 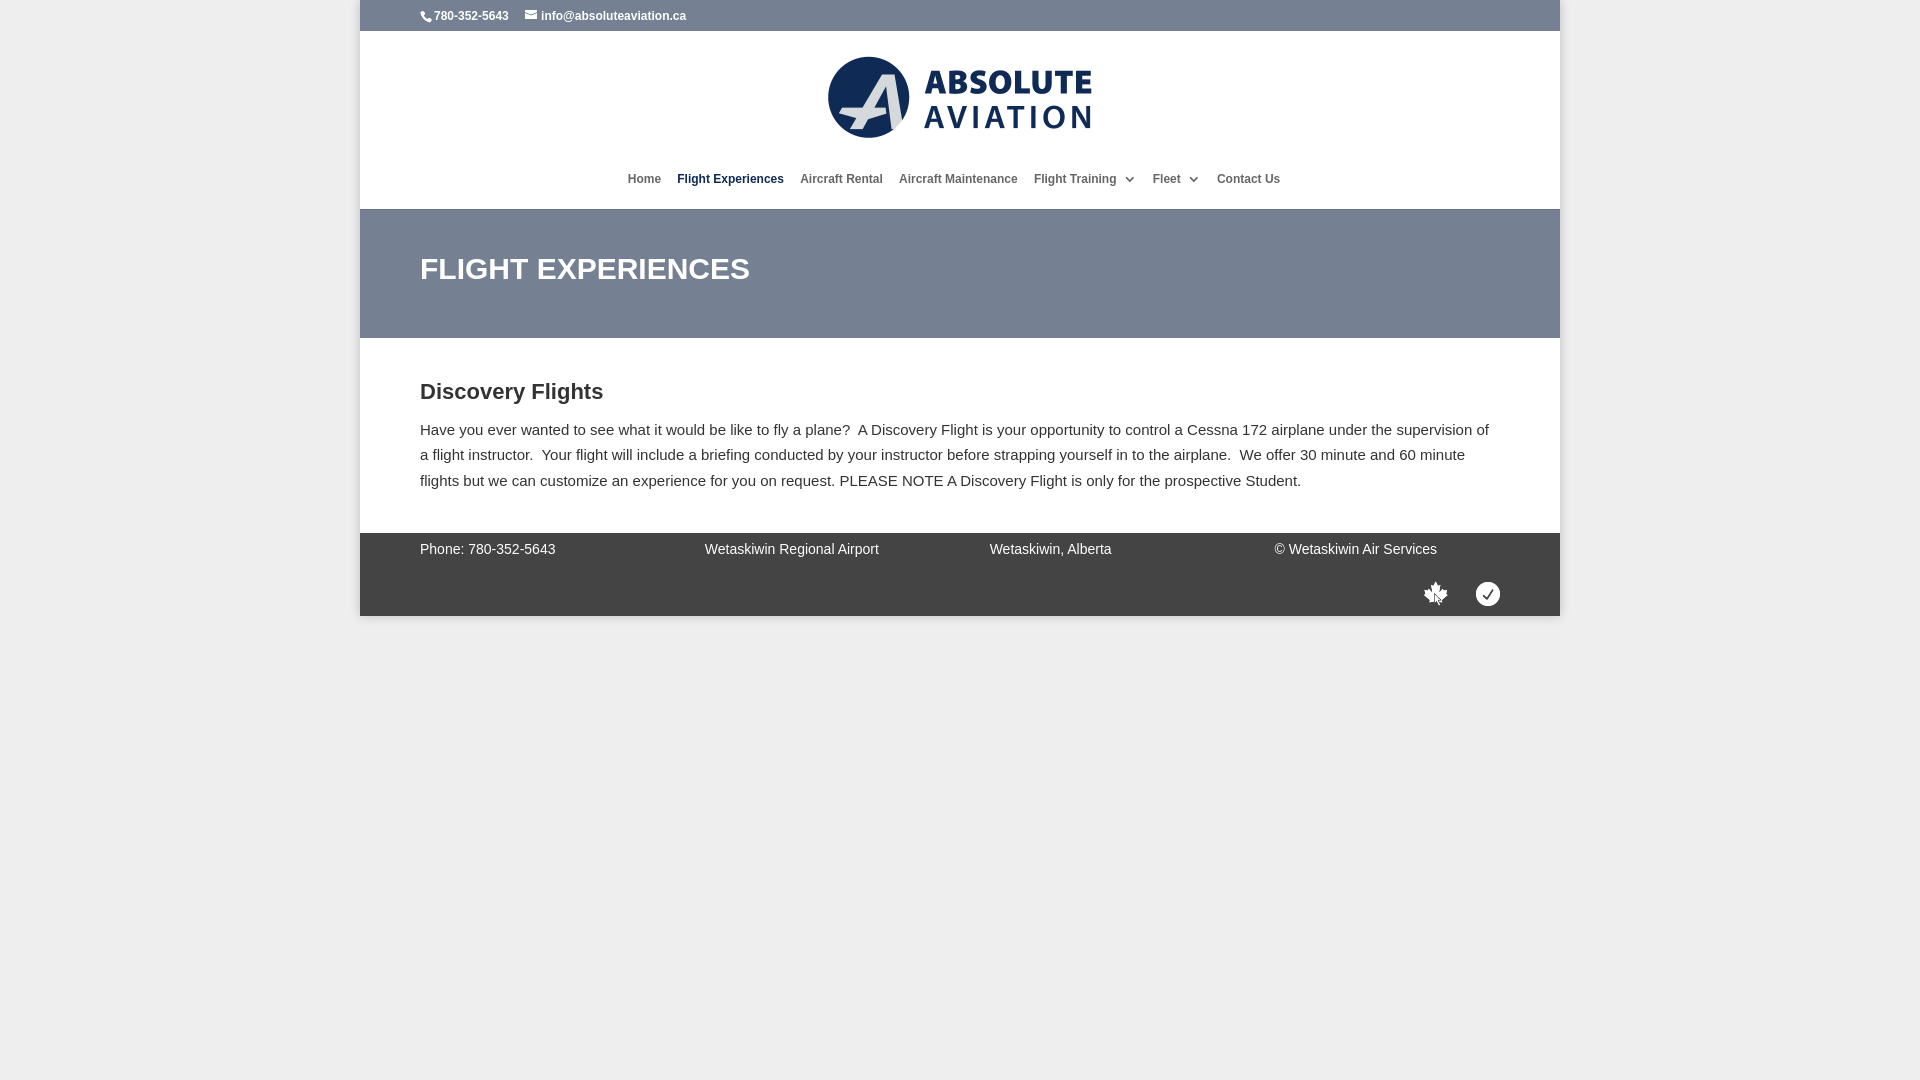 I want to click on Aircraft Maintenance, so click(x=958, y=191).